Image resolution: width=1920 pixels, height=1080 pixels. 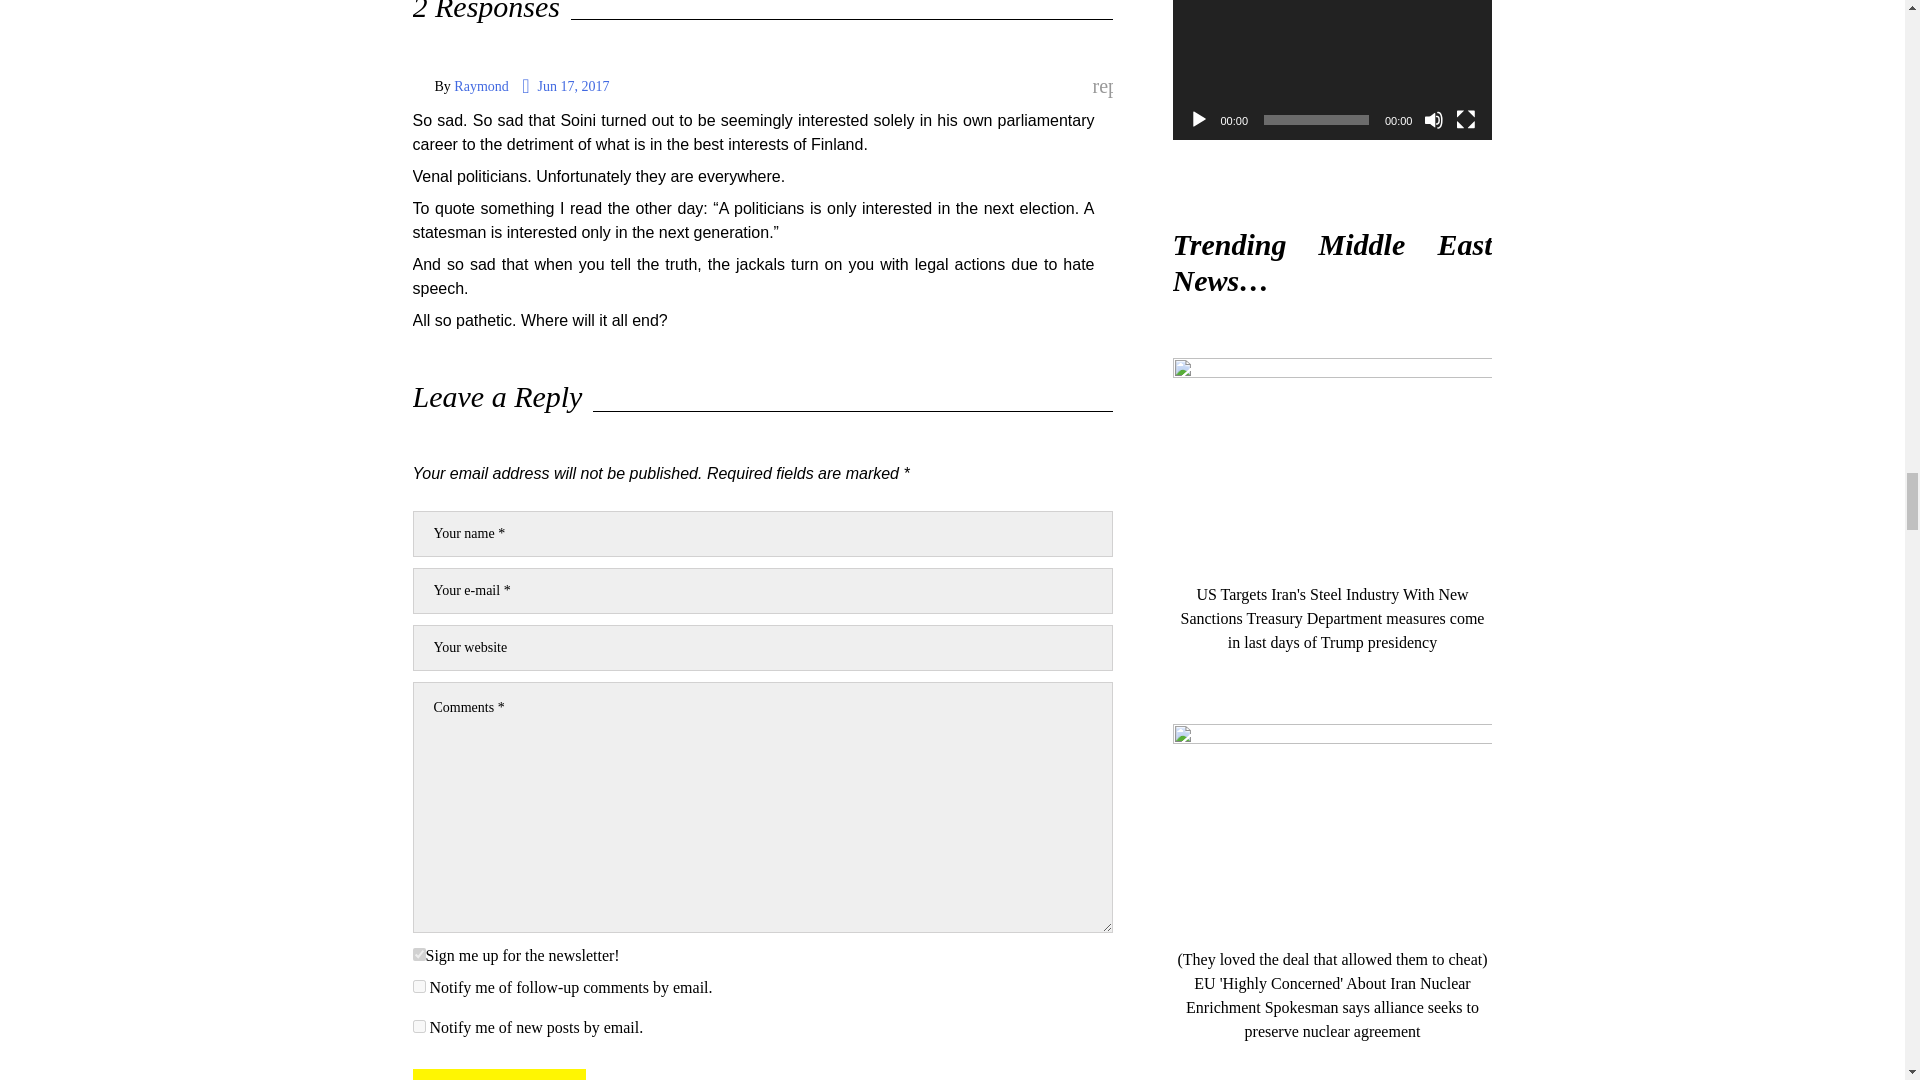 What do you see at coordinates (565, 86) in the screenshot?
I see `Jun 17, 2017` at bounding box center [565, 86].